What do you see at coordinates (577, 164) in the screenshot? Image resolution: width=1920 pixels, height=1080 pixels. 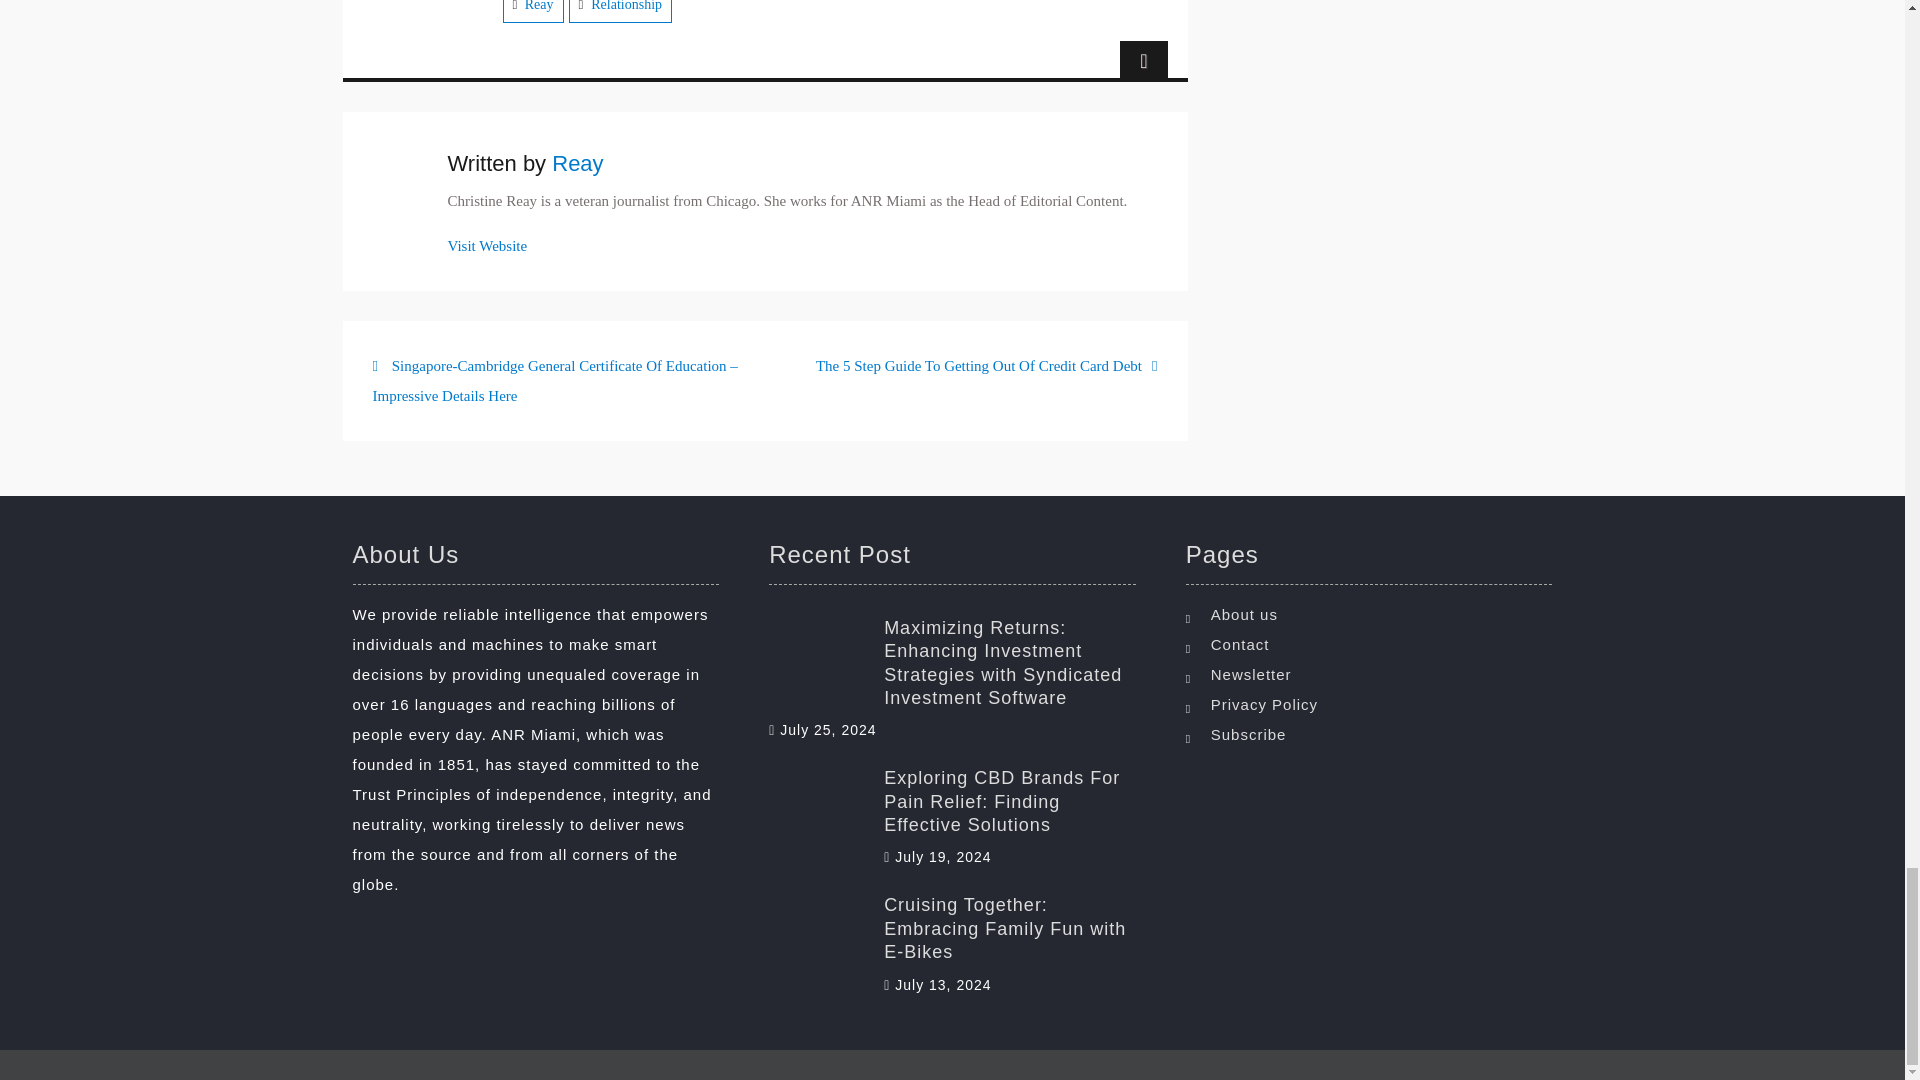 I see `Posts by Reay` at bounding box center [577, 164].